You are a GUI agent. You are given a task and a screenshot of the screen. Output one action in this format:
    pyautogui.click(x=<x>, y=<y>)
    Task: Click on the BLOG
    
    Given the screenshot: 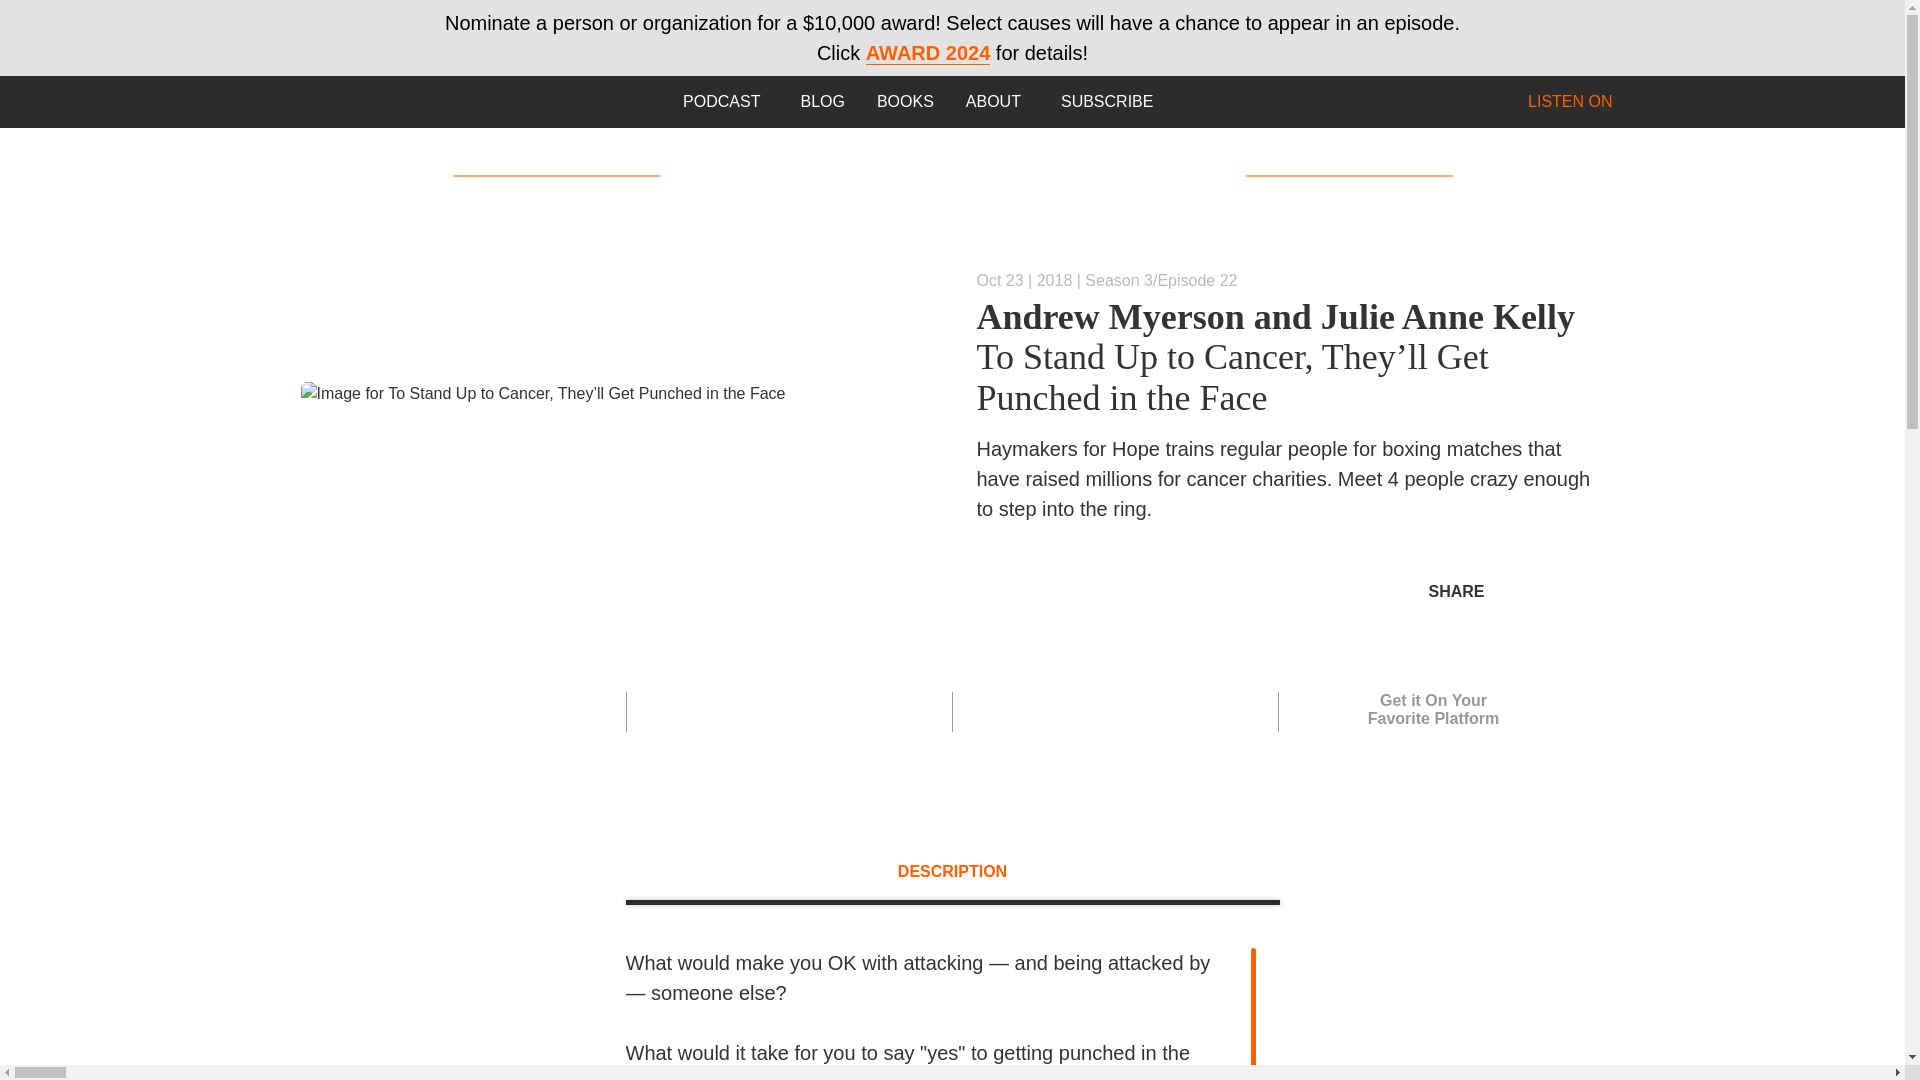 What is the action you would take?
    pyautogui.click(x=822, y=102)
    